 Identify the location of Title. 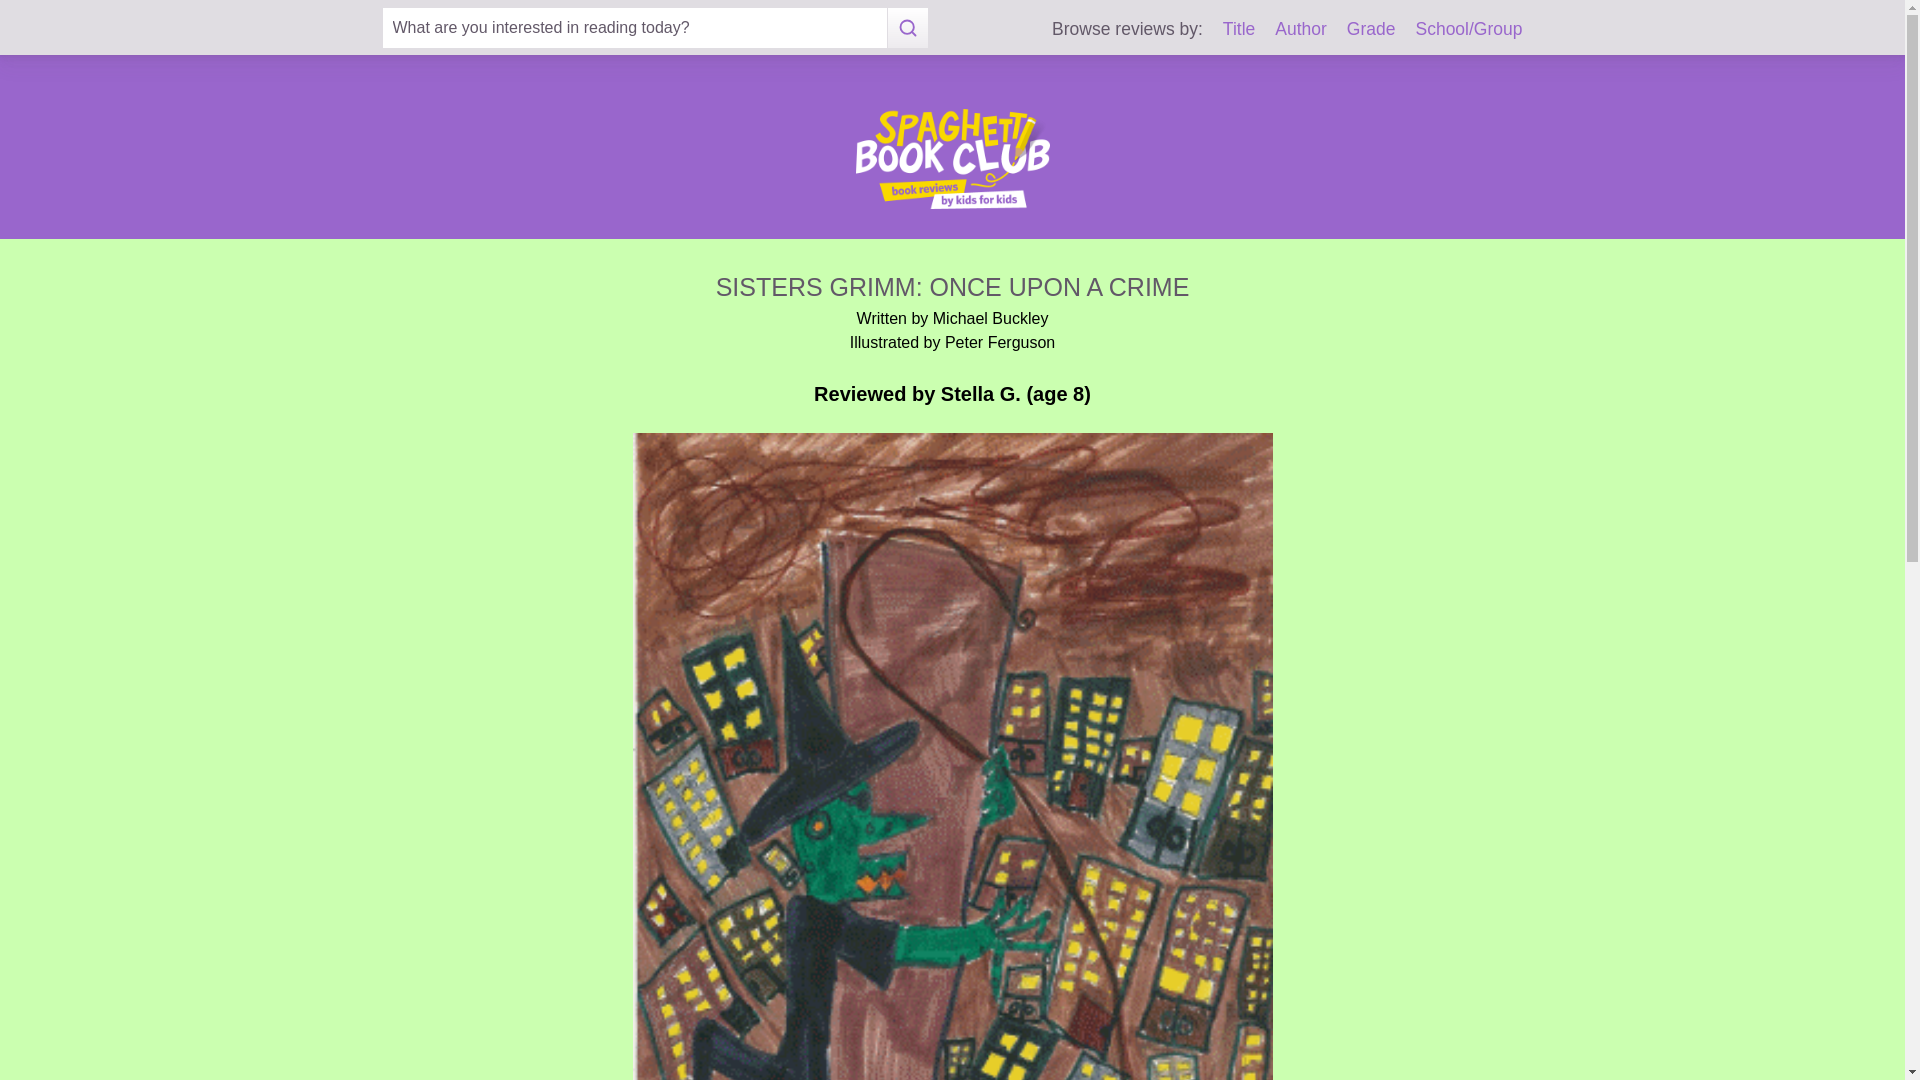
(1239, 28).